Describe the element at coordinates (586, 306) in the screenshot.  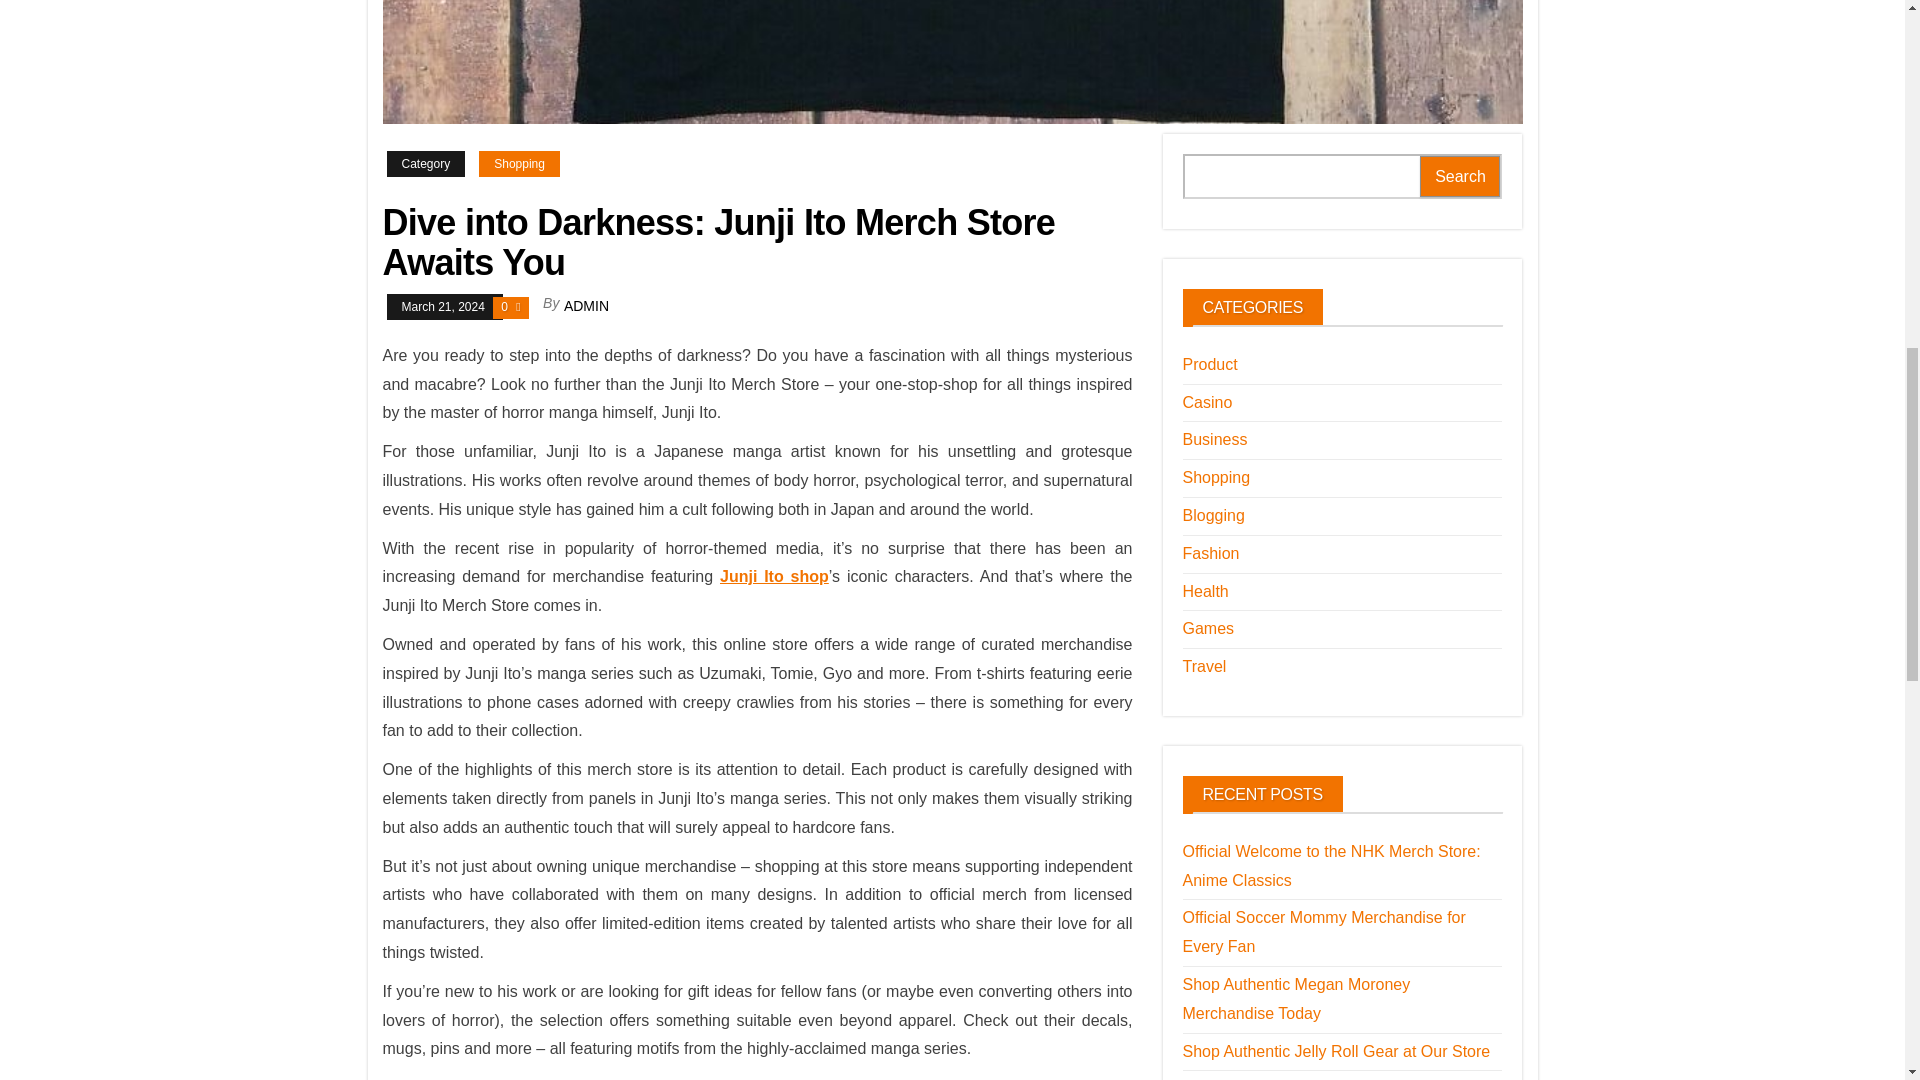
I see `ADMIN` at that location.